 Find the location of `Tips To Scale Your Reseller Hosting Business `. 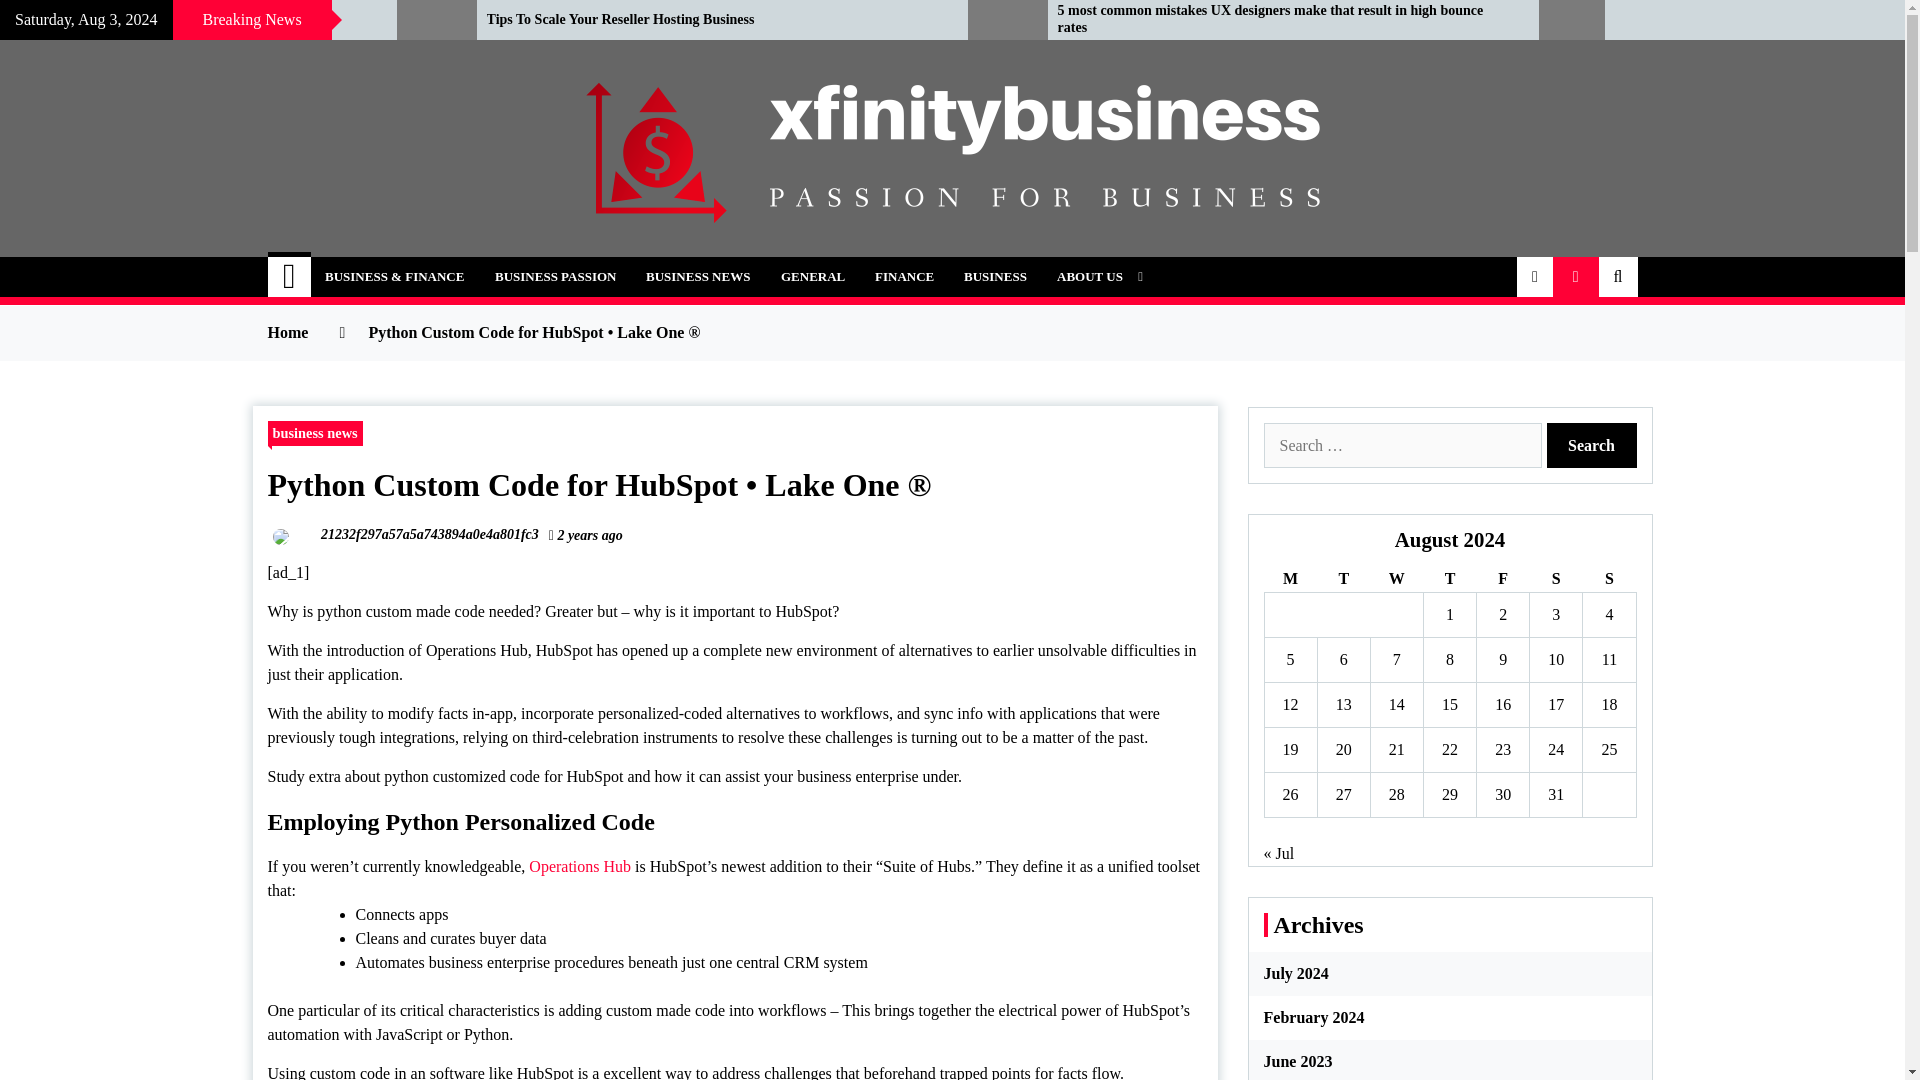

Tips To Scale Your Reseller Hosting Business  is located at coordinates (712, 20).